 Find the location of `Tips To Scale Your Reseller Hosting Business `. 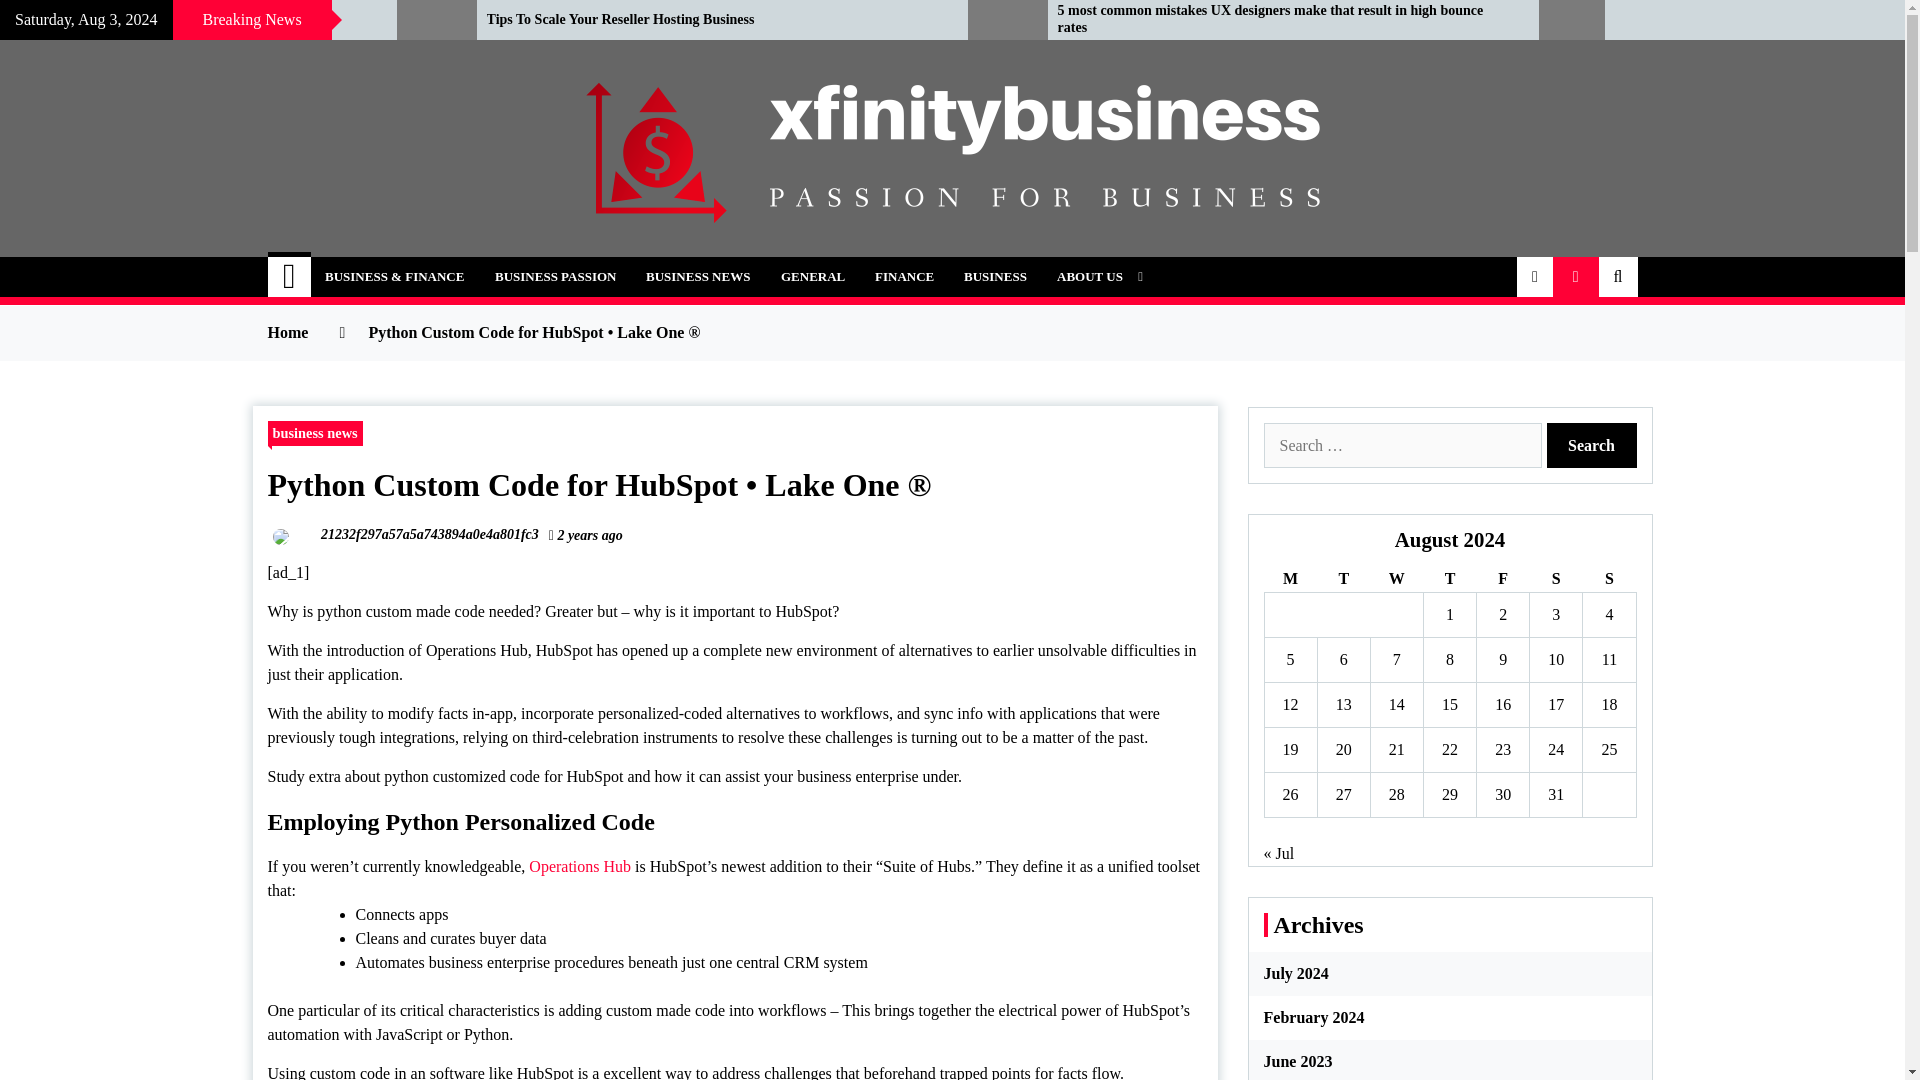

Tips To Scale Your Reseller Hosting Business  is located at coordinates (712, 20).